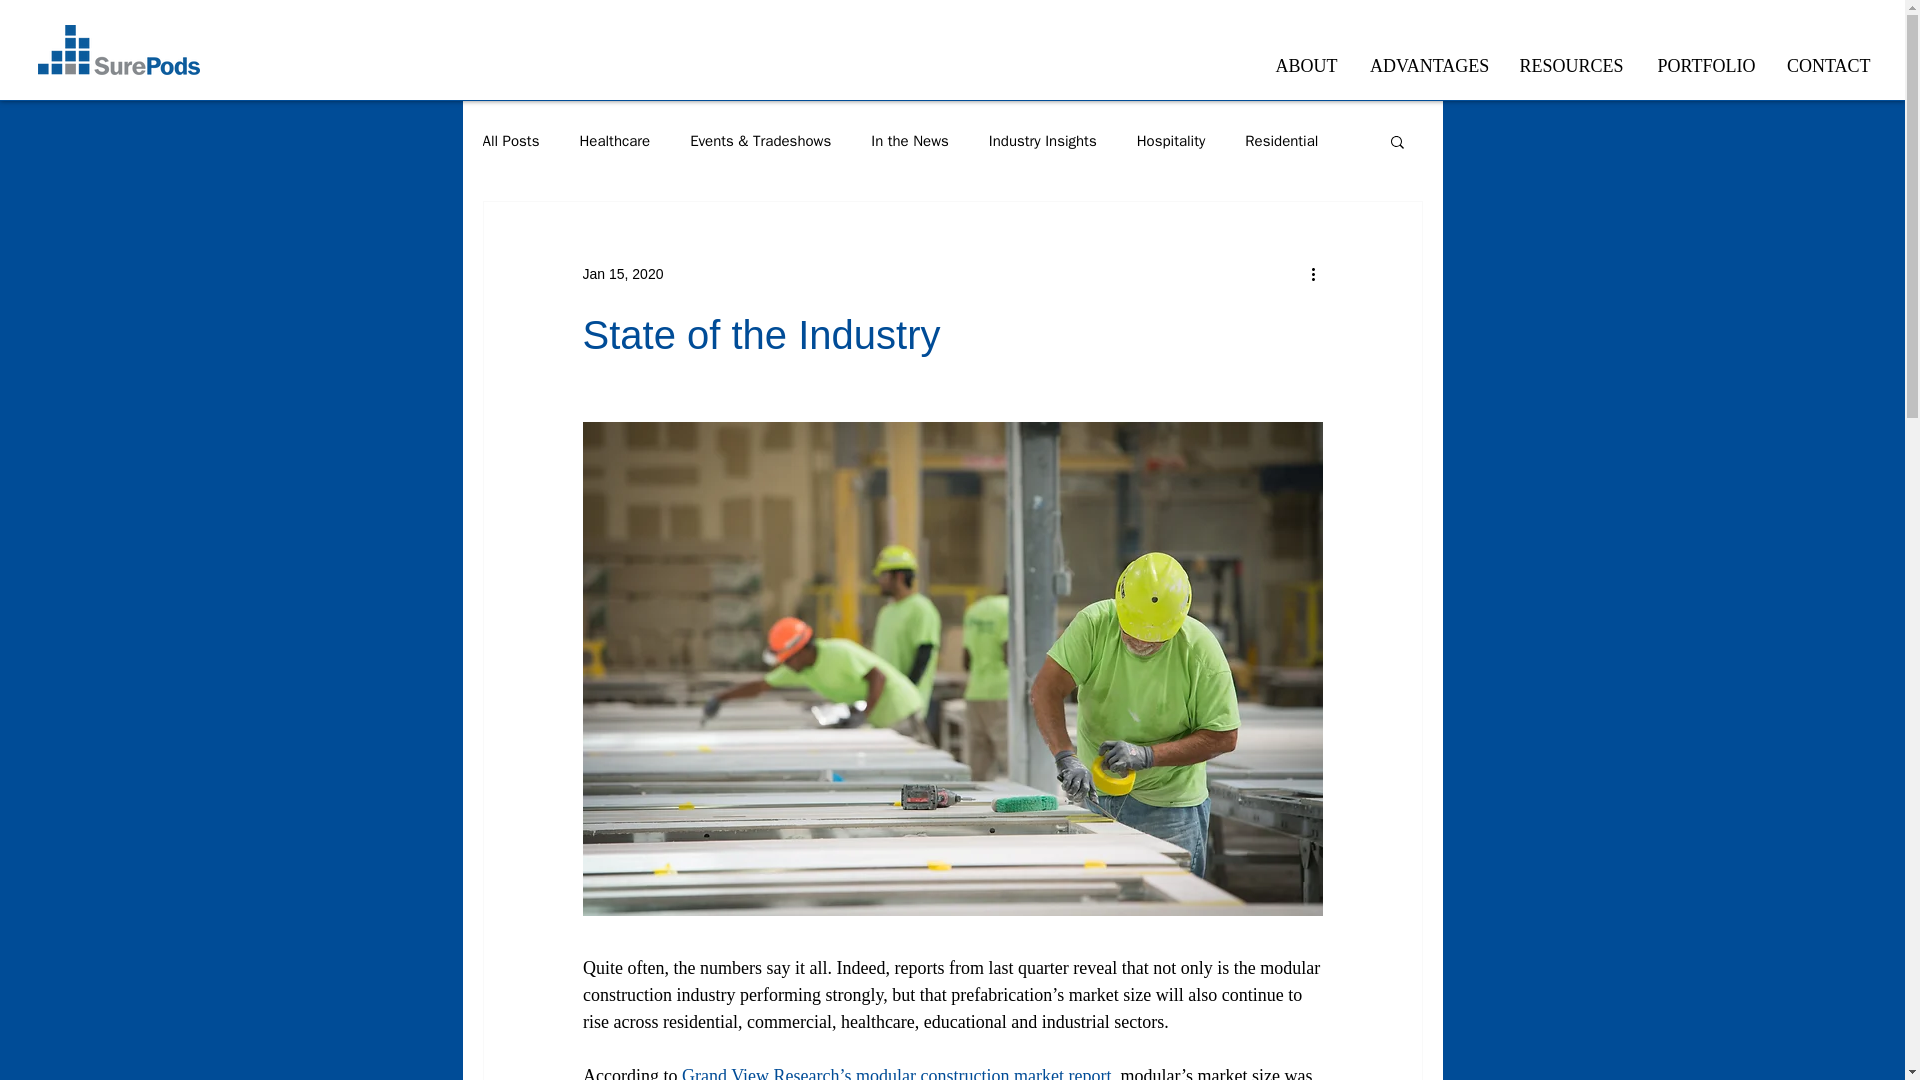  What do you see at coordinates (1280, 141) in the screenshot?
I see `Residential` at bounding box center [1280, 141].